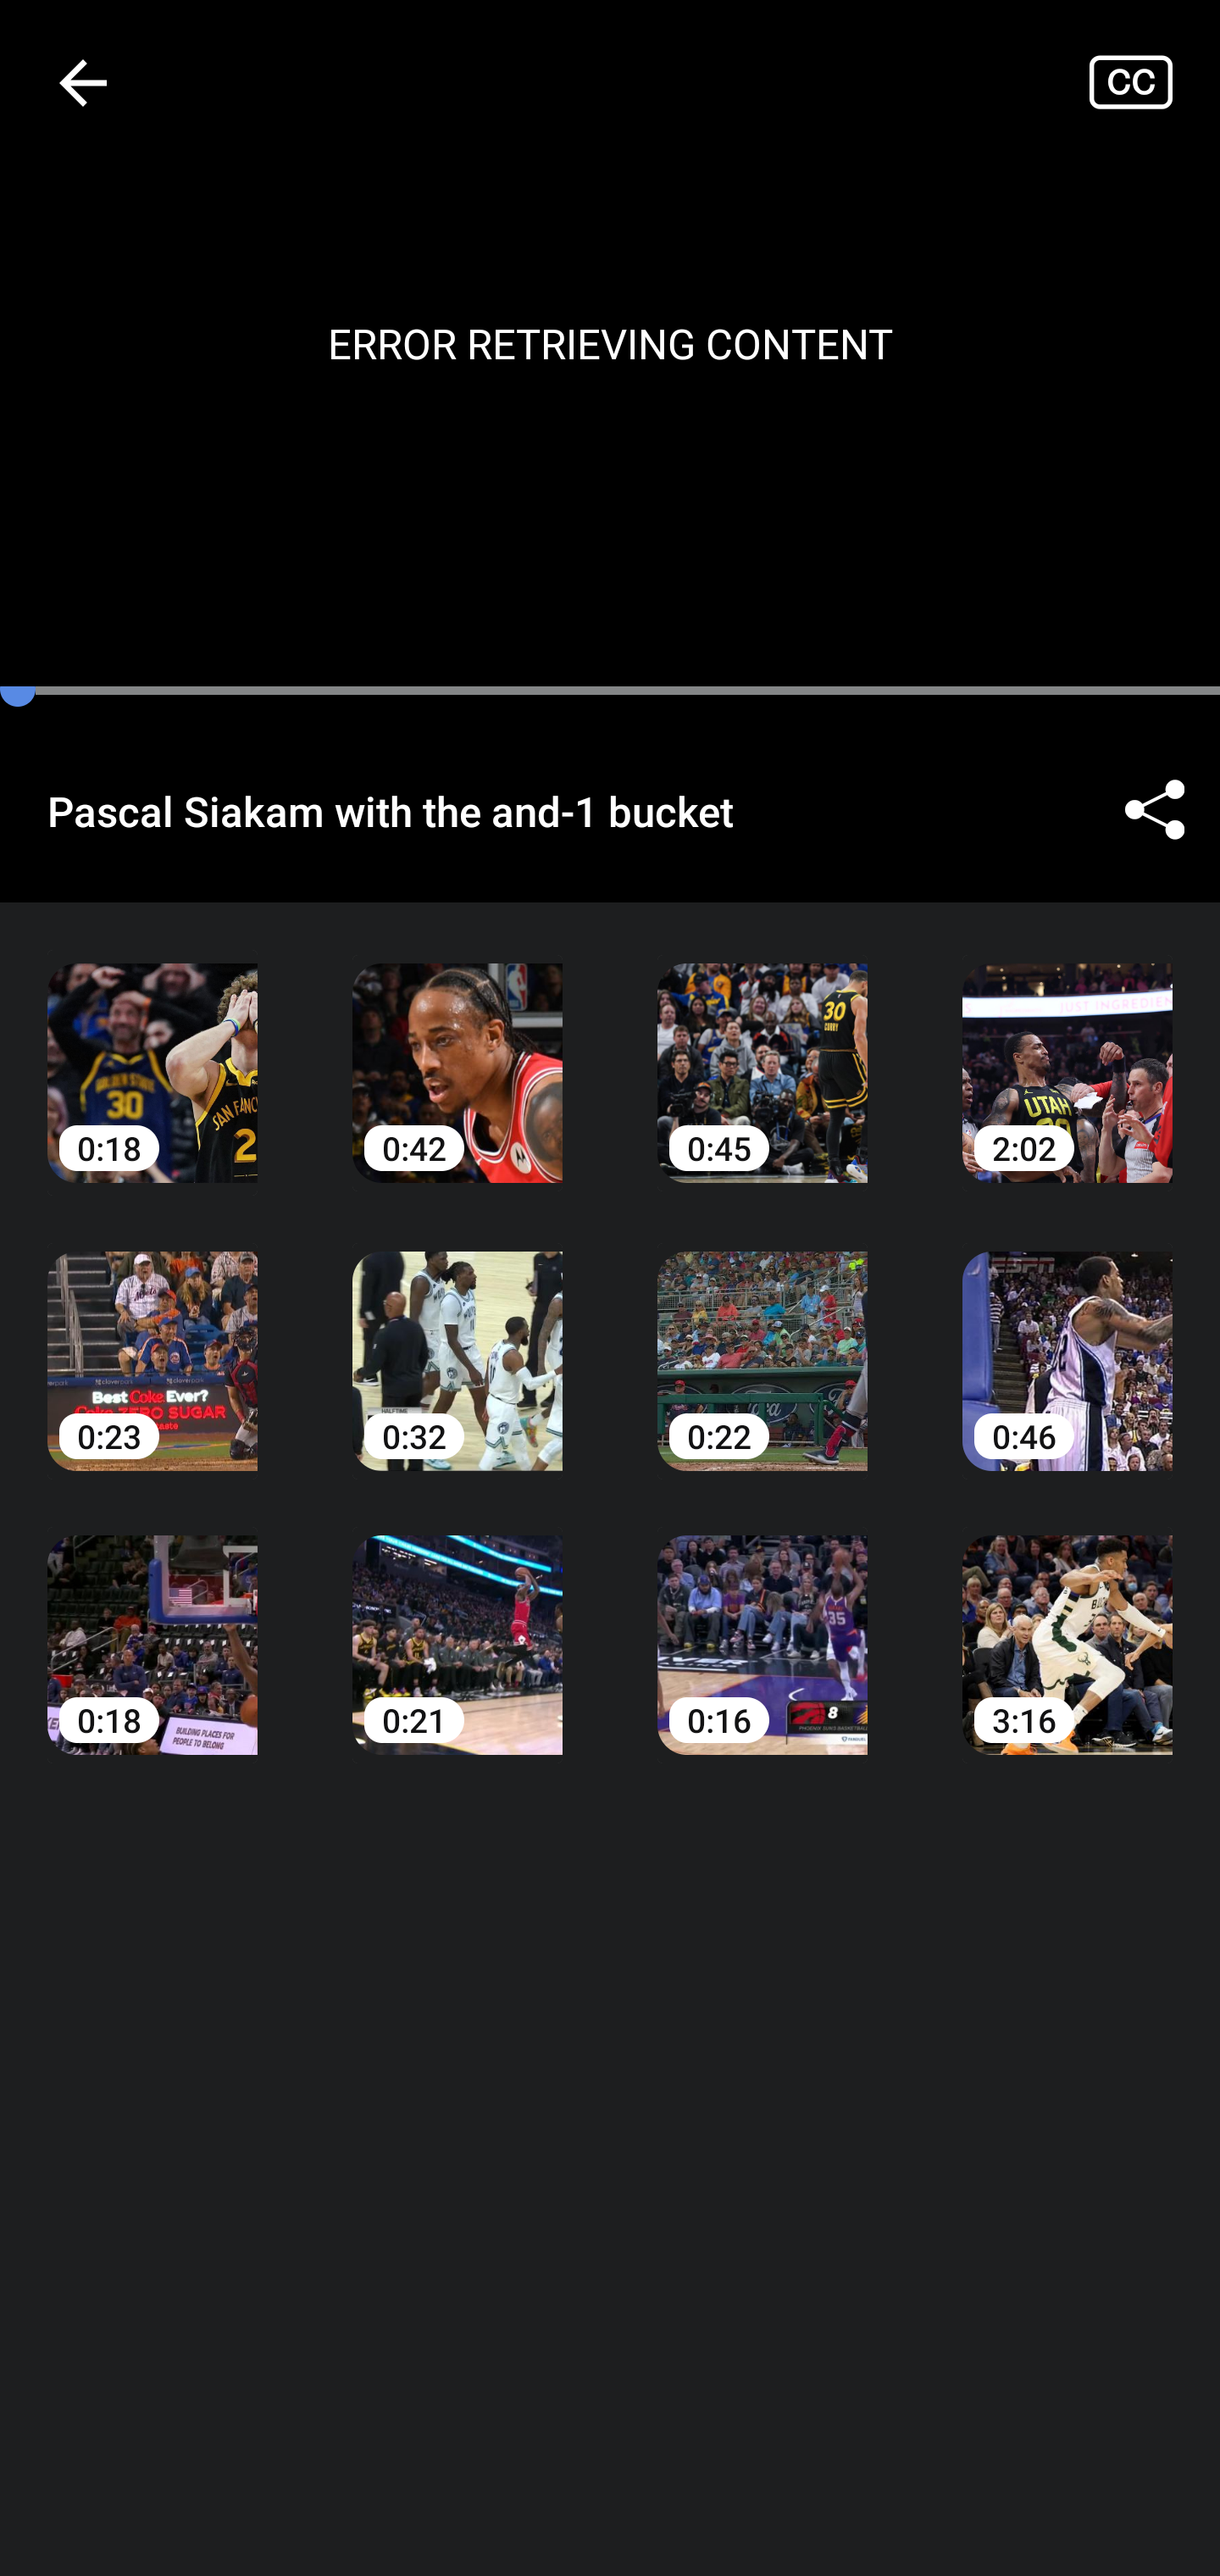 This screenshot has height=2576, width=1220. I want to click on 0:18, so click(152, 1621).